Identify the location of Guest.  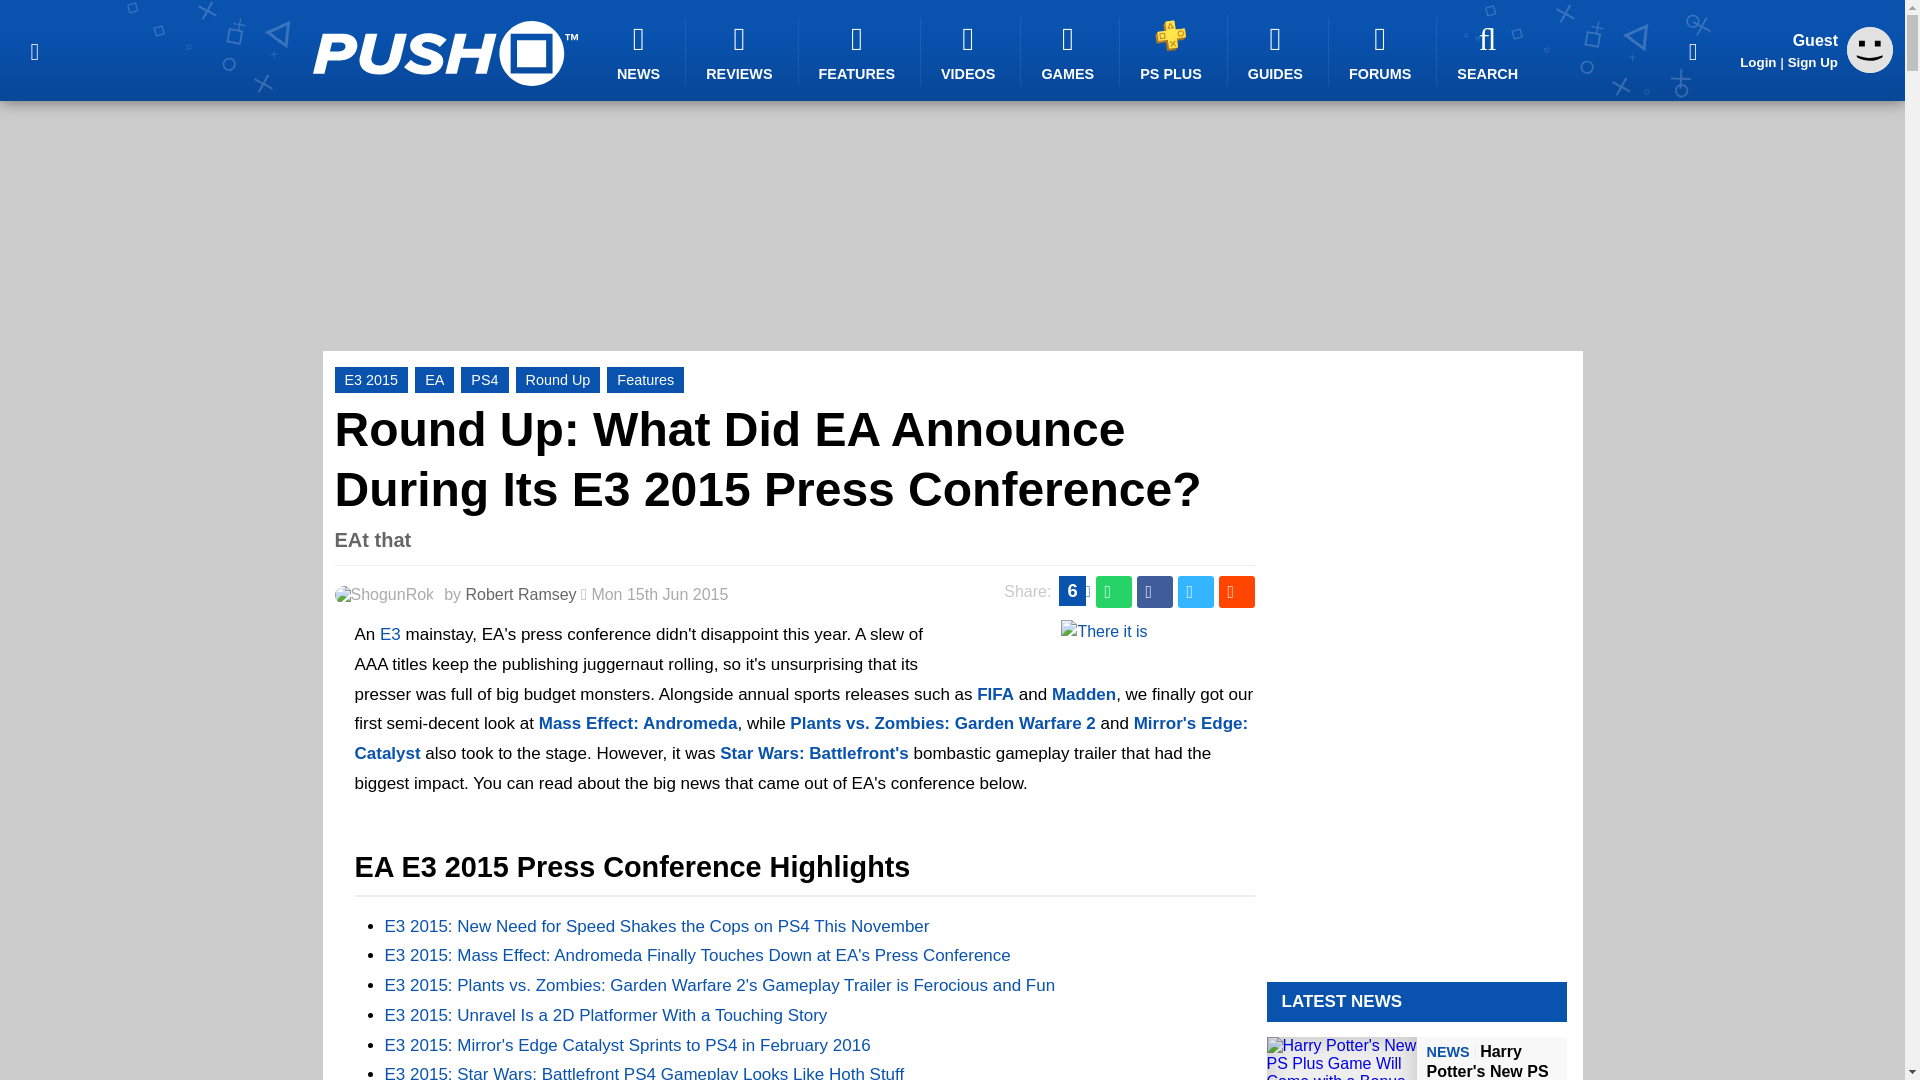
(1870, 50).